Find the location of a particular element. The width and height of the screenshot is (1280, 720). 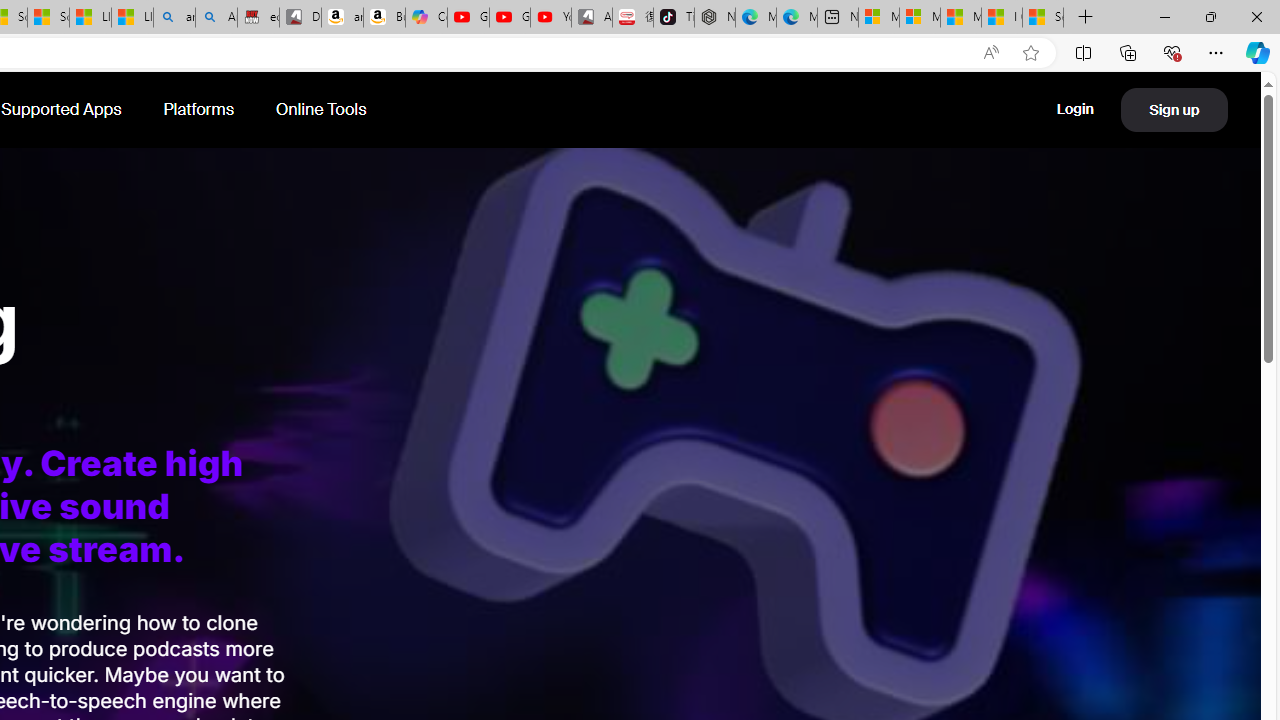

Gloom - YouTube is located at coordinates (510, 18).